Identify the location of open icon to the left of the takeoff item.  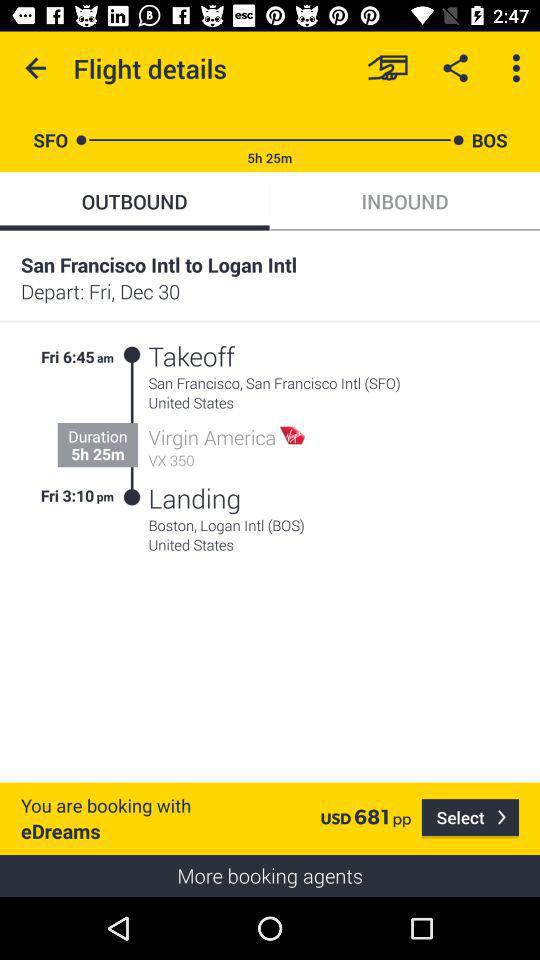
(132, 426).